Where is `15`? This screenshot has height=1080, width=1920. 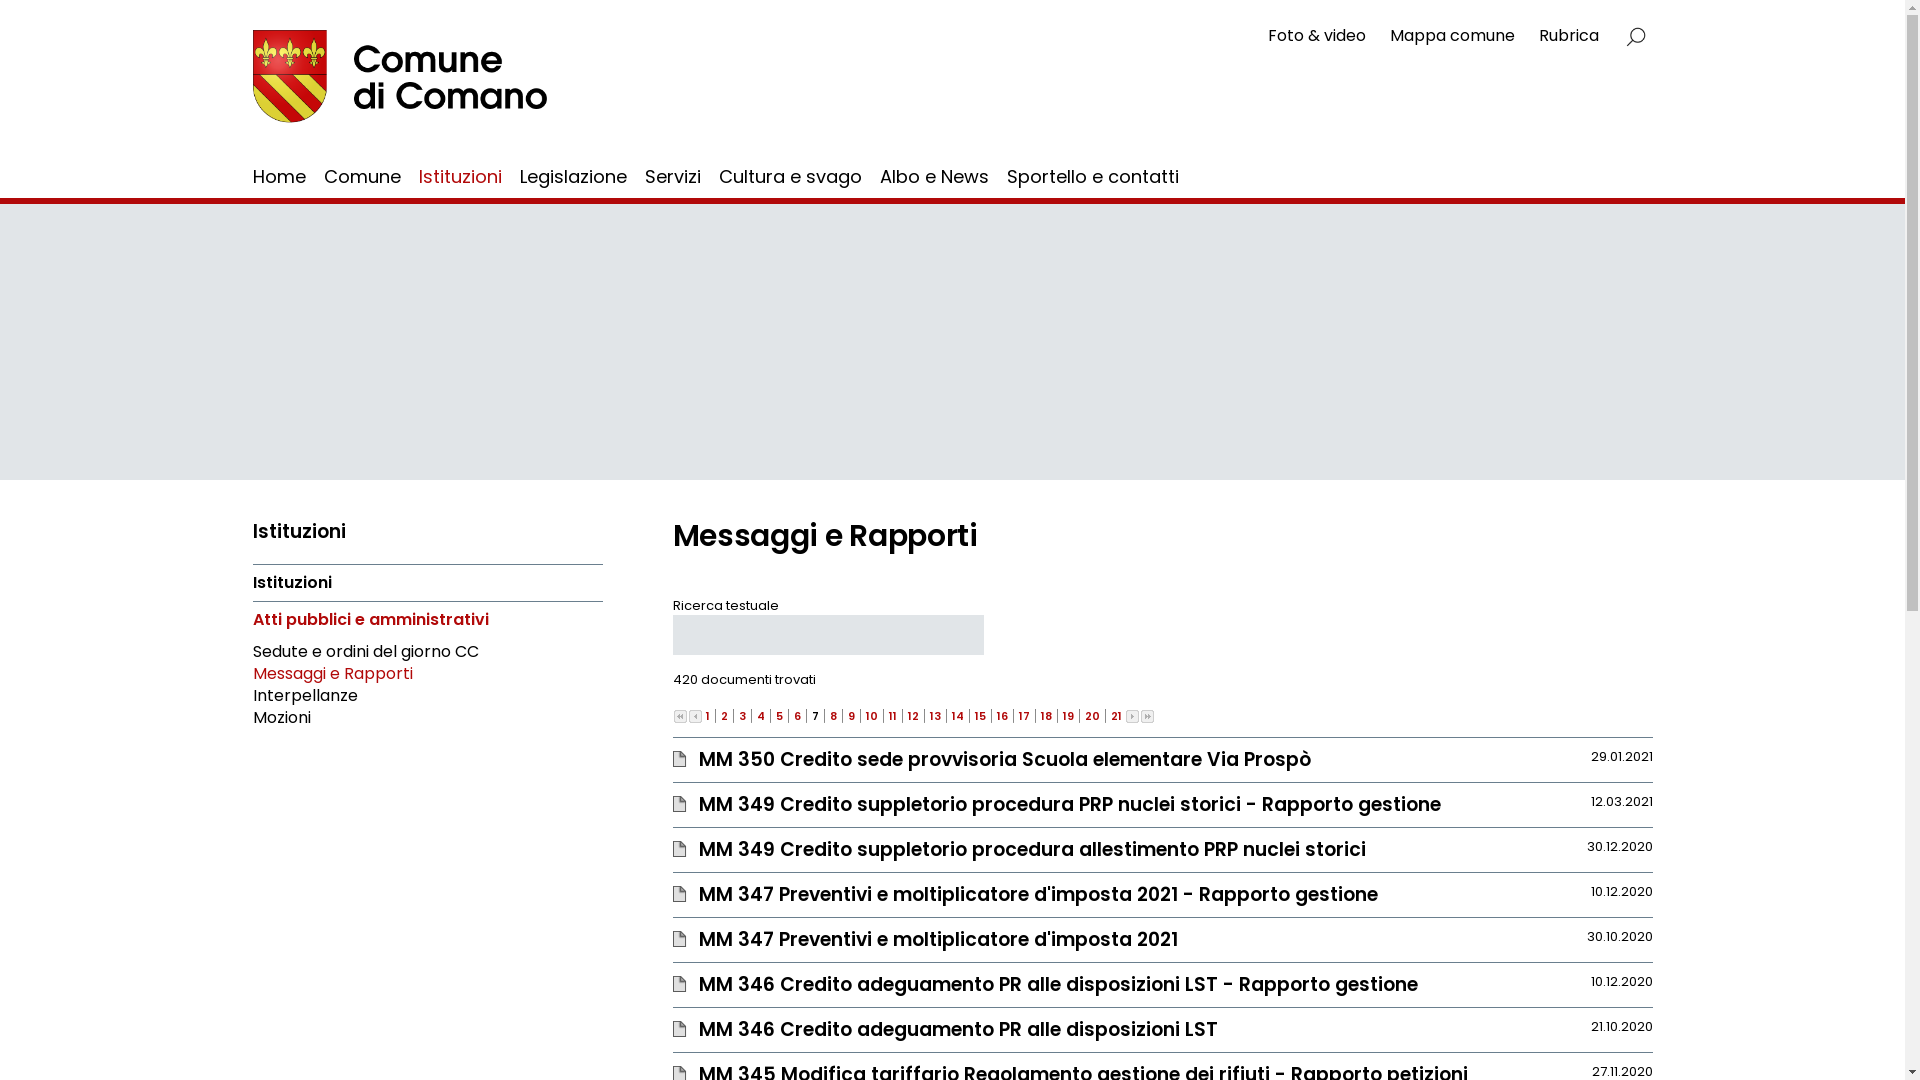
15 is located at coordinates (980, 716).